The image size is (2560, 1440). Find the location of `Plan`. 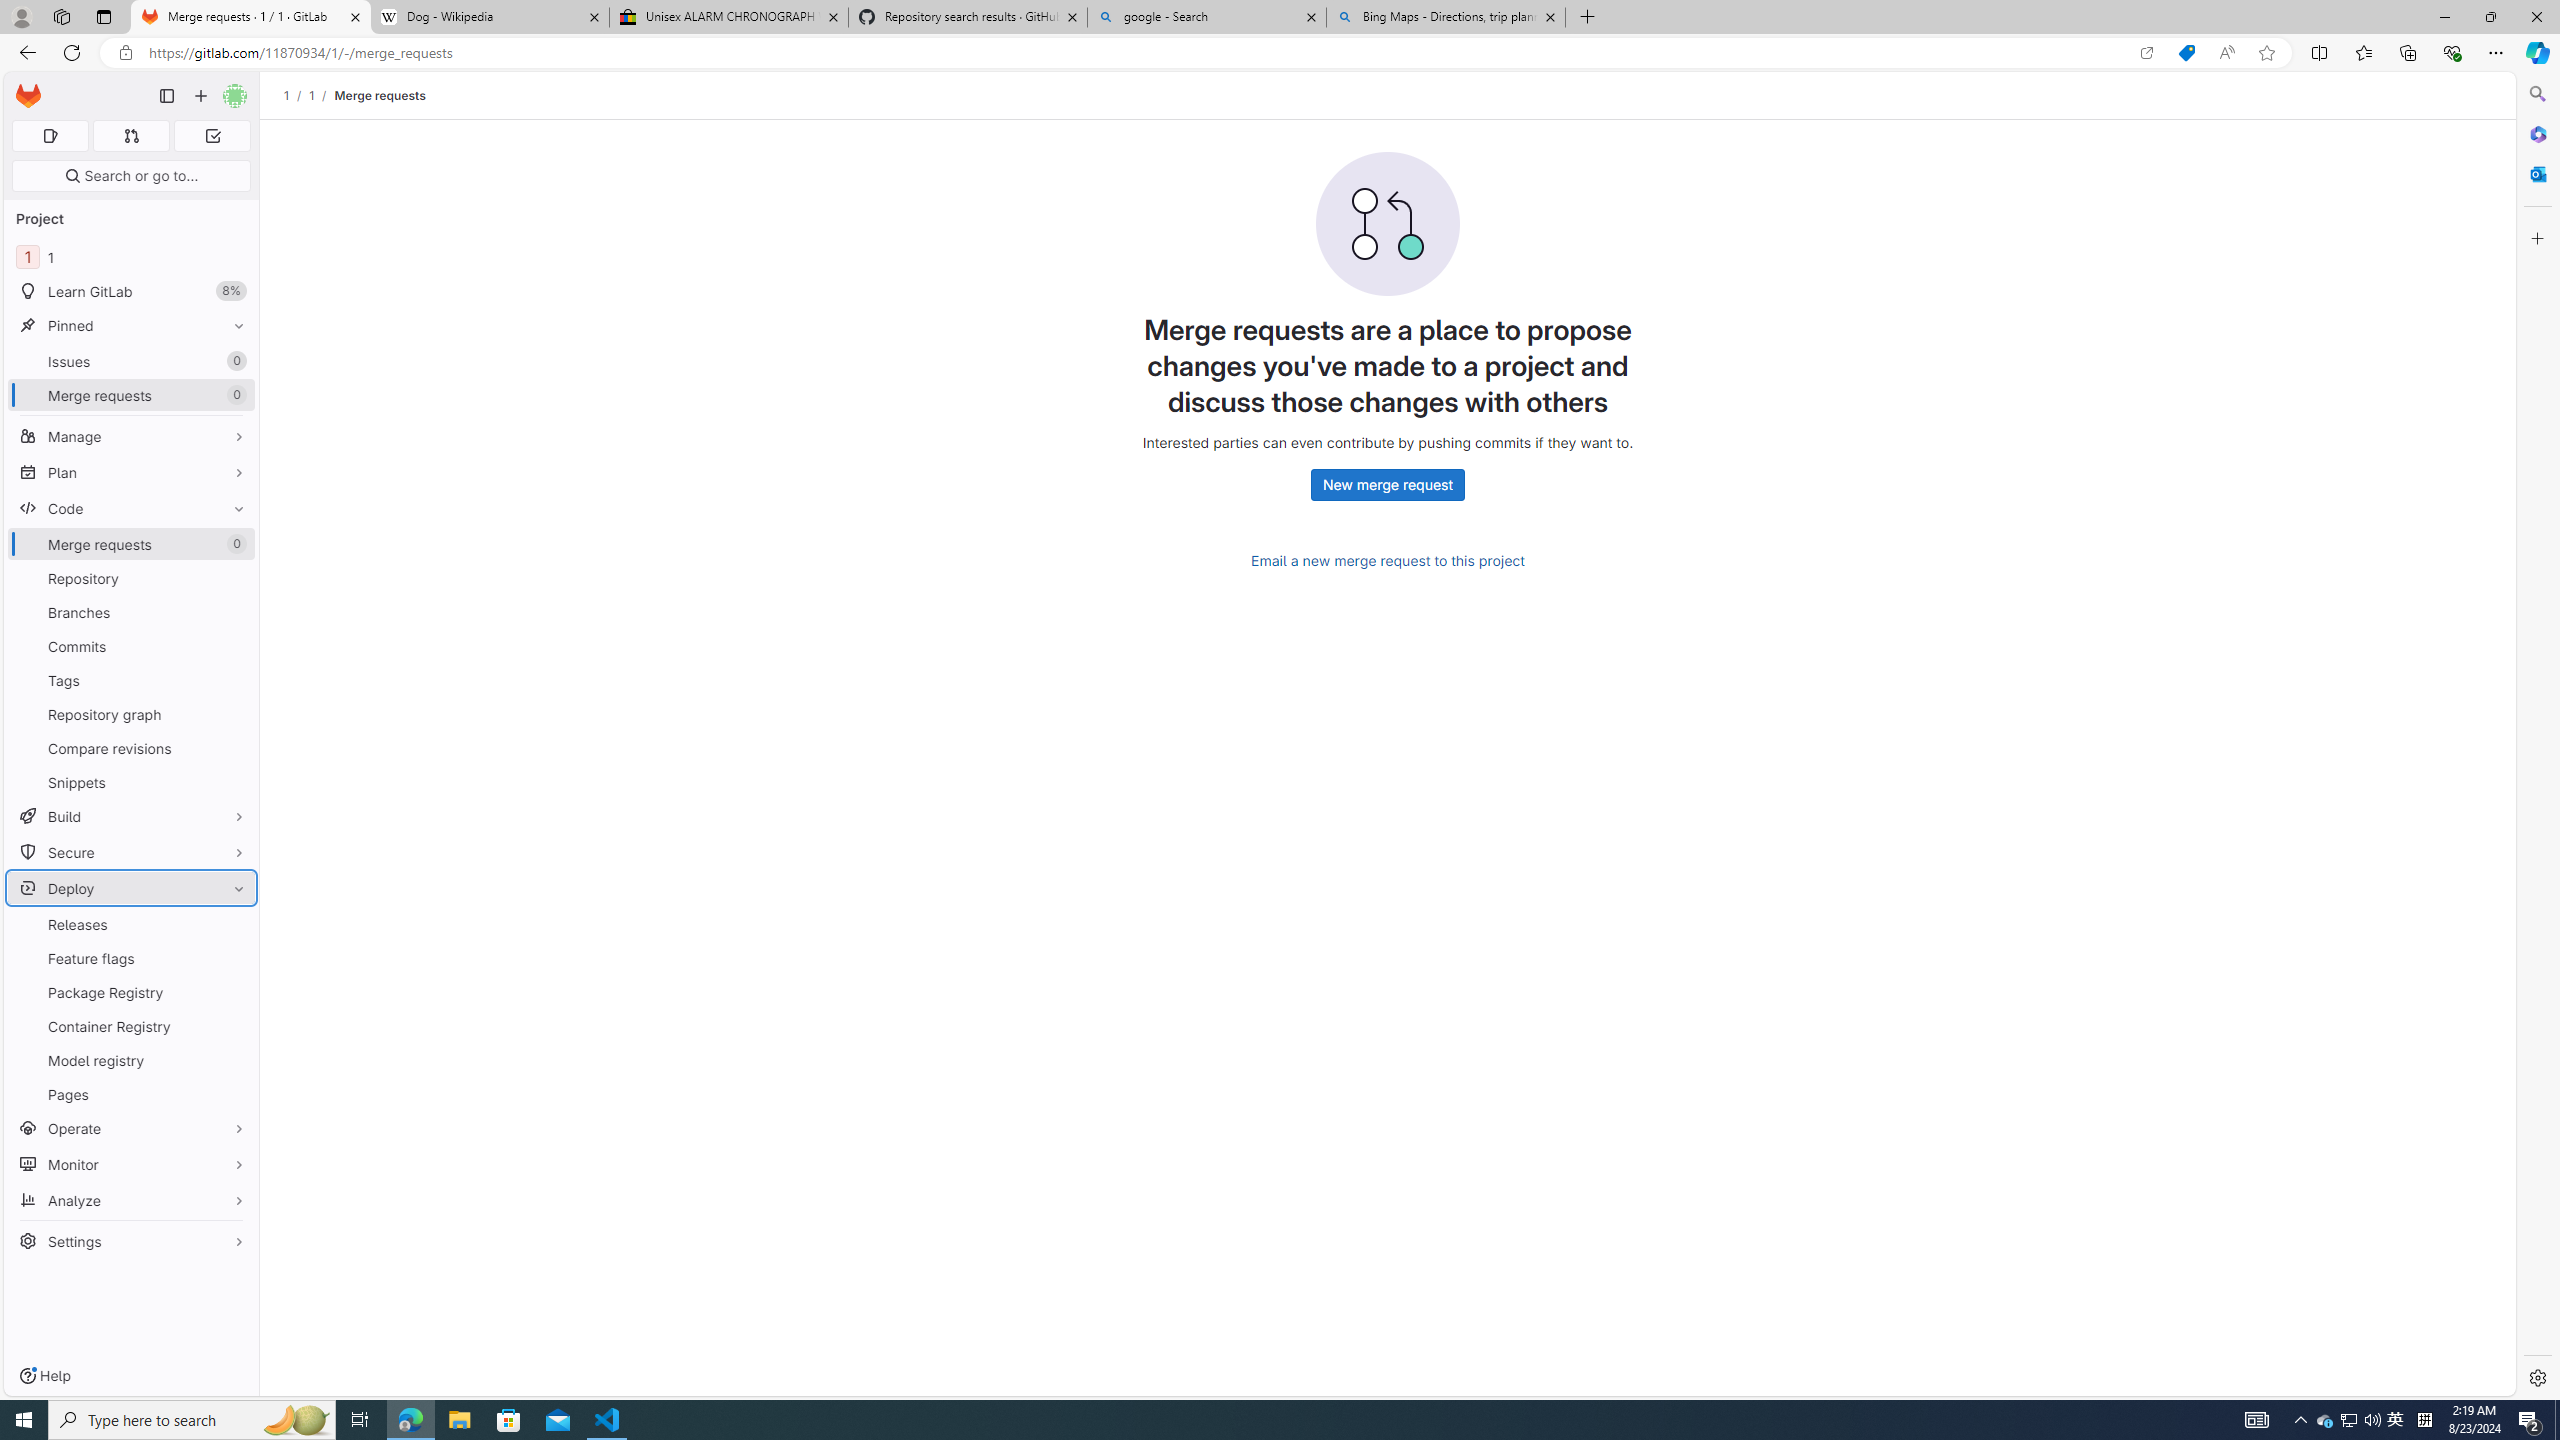

Plan is located at coordinates (132, 472).